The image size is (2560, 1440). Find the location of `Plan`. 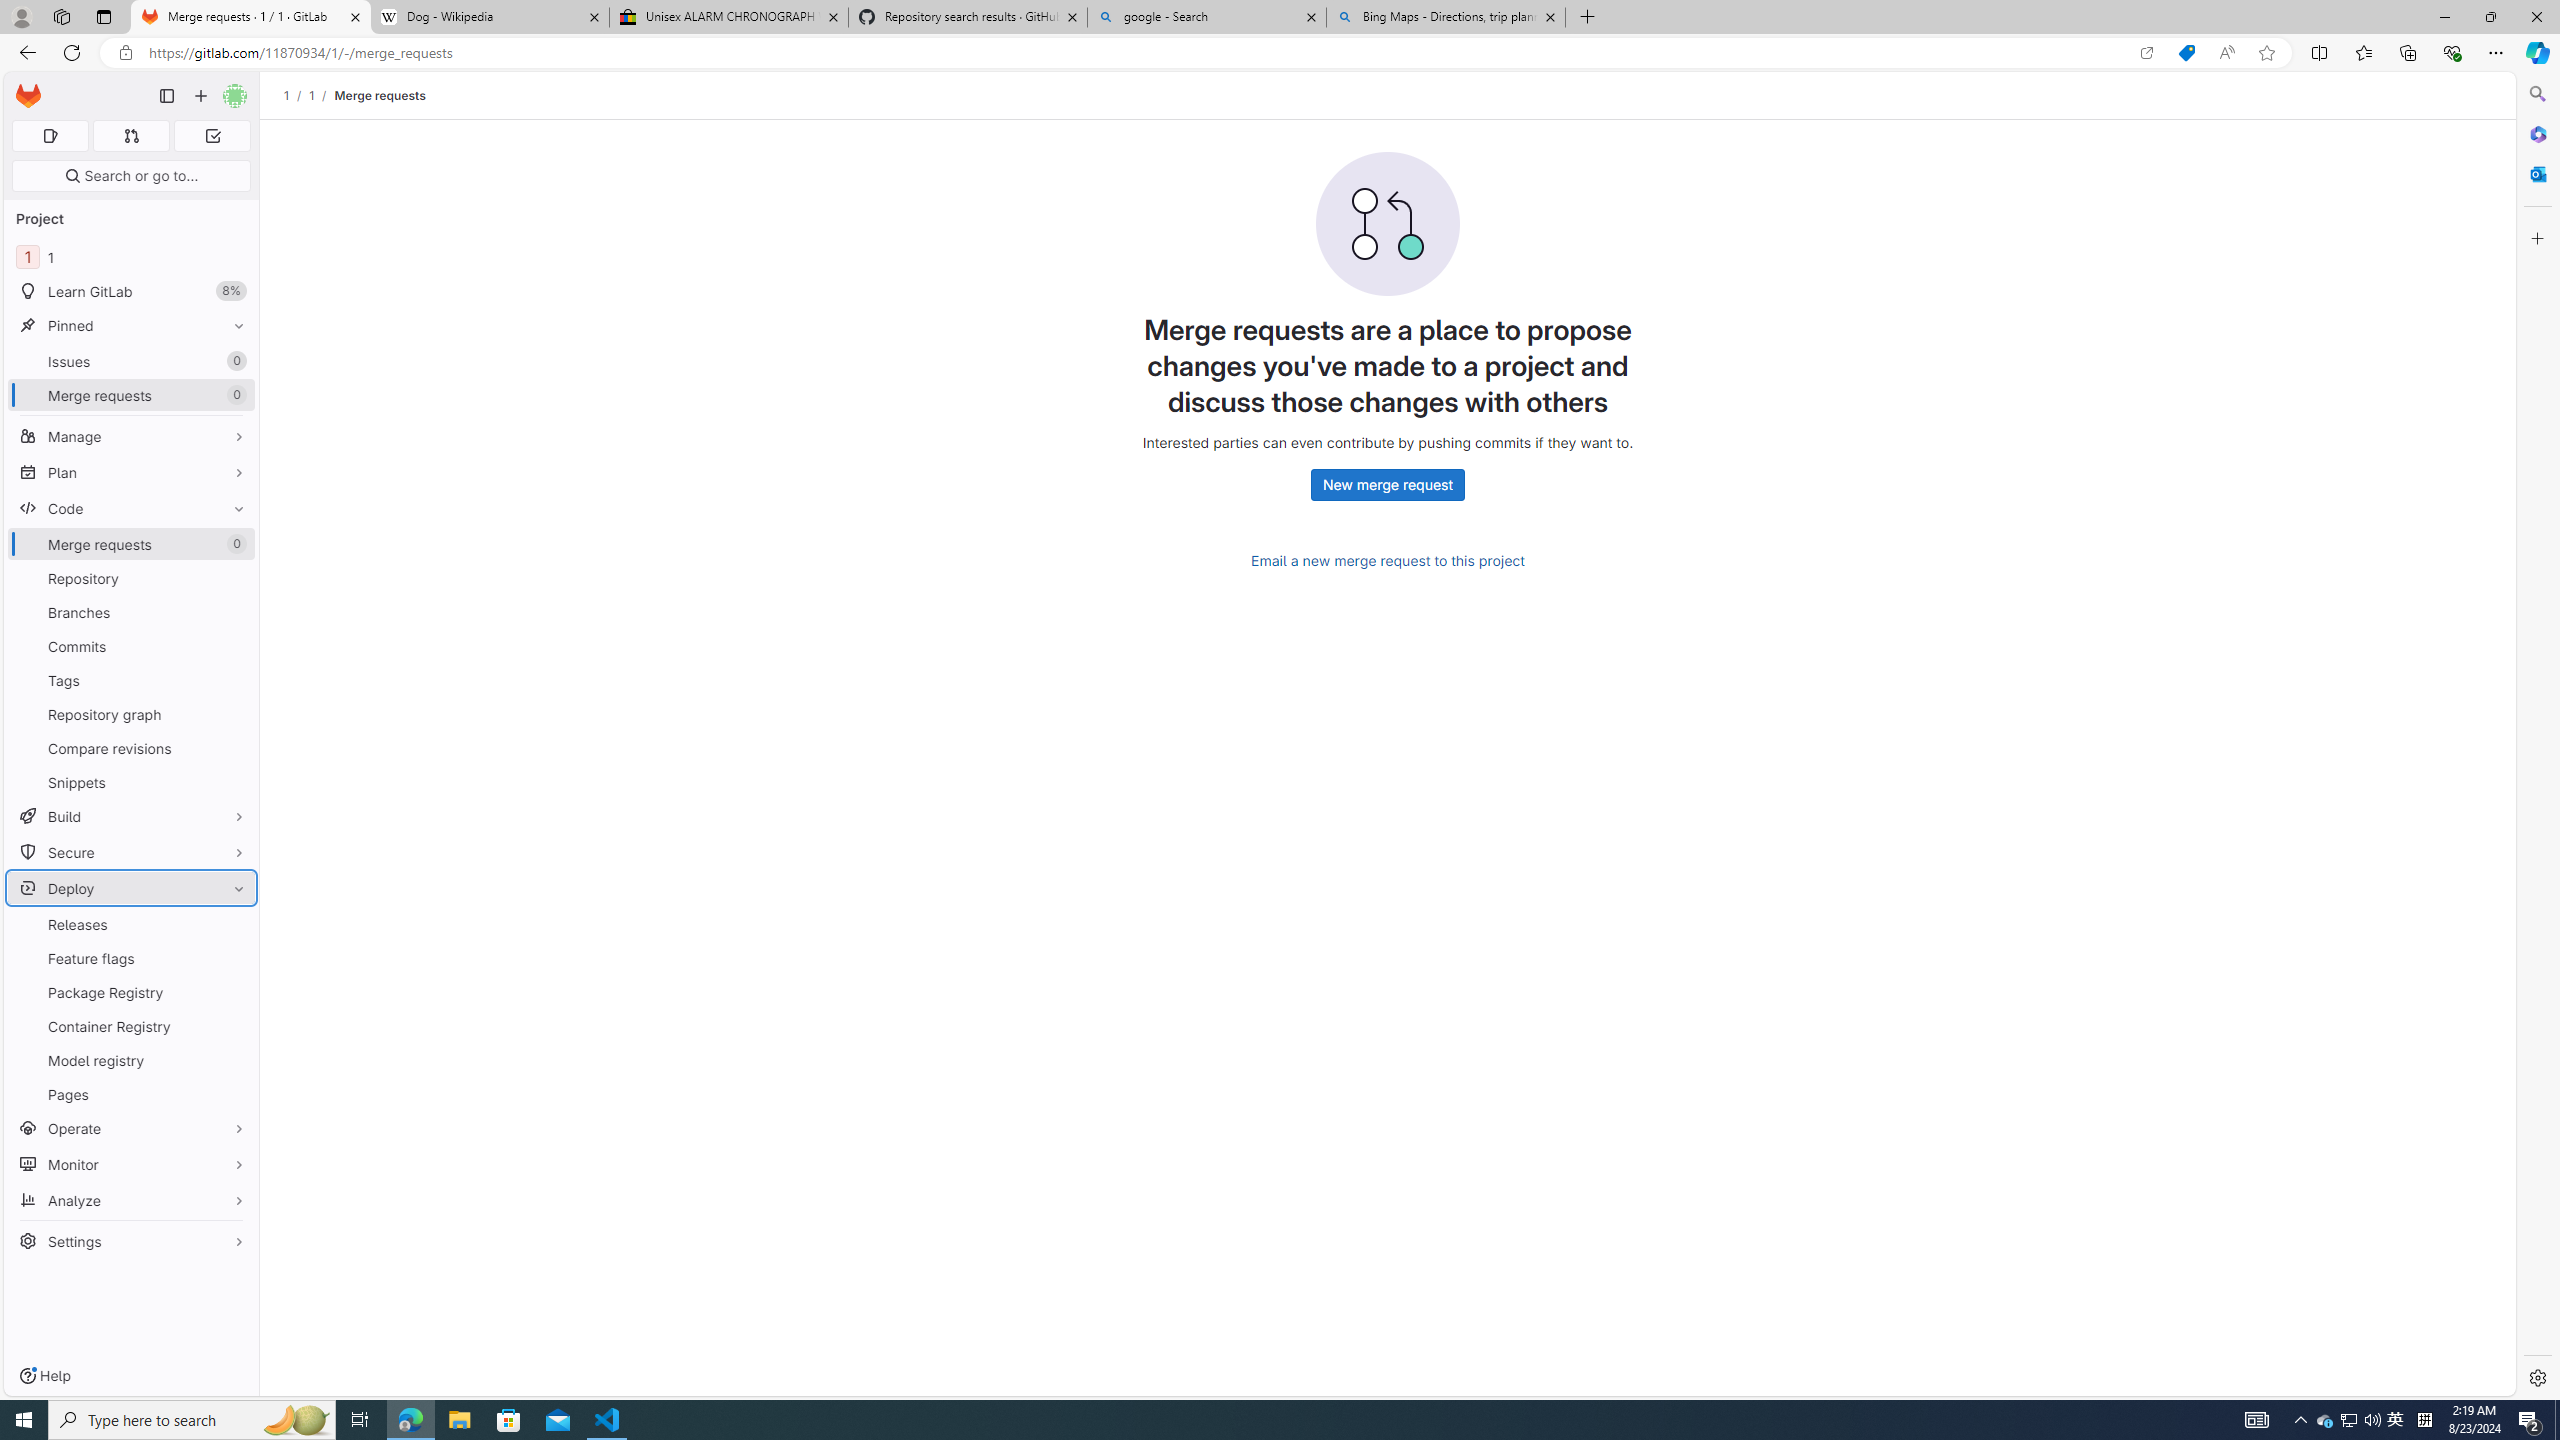

Plan is located at coordinates (132, 472).